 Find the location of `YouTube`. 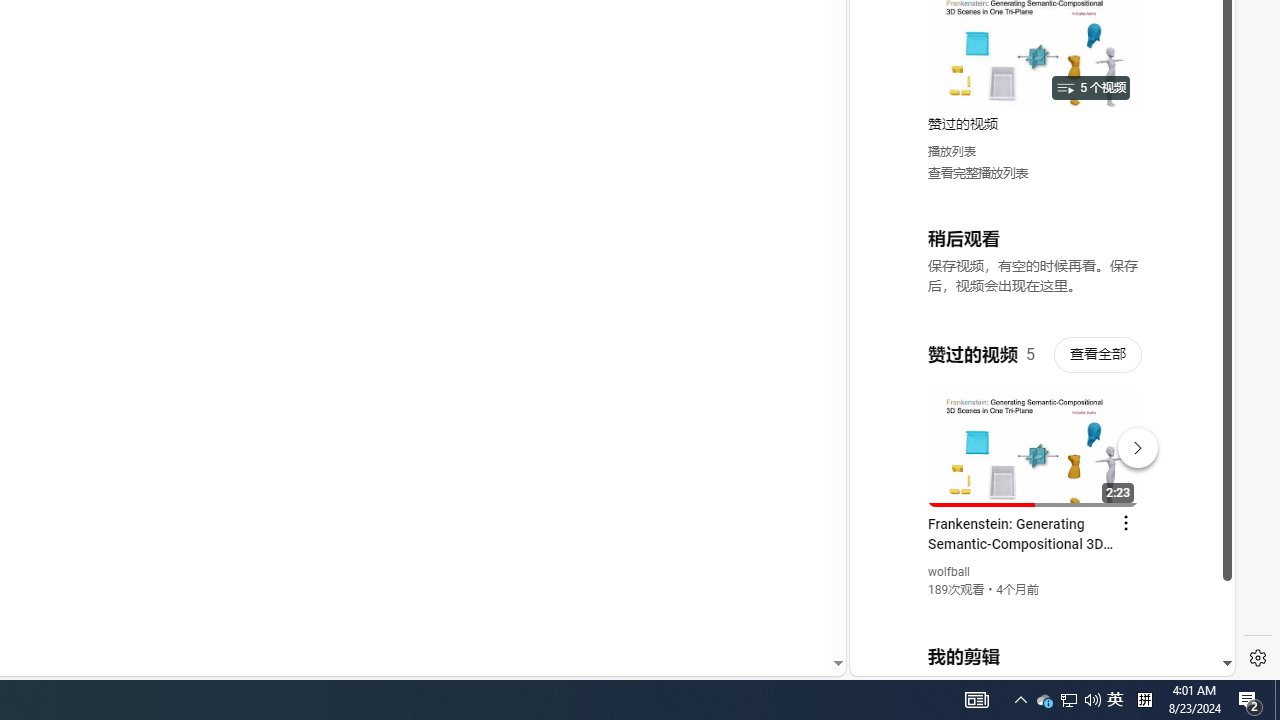

YouTube is located at coordinates (1034, 432).